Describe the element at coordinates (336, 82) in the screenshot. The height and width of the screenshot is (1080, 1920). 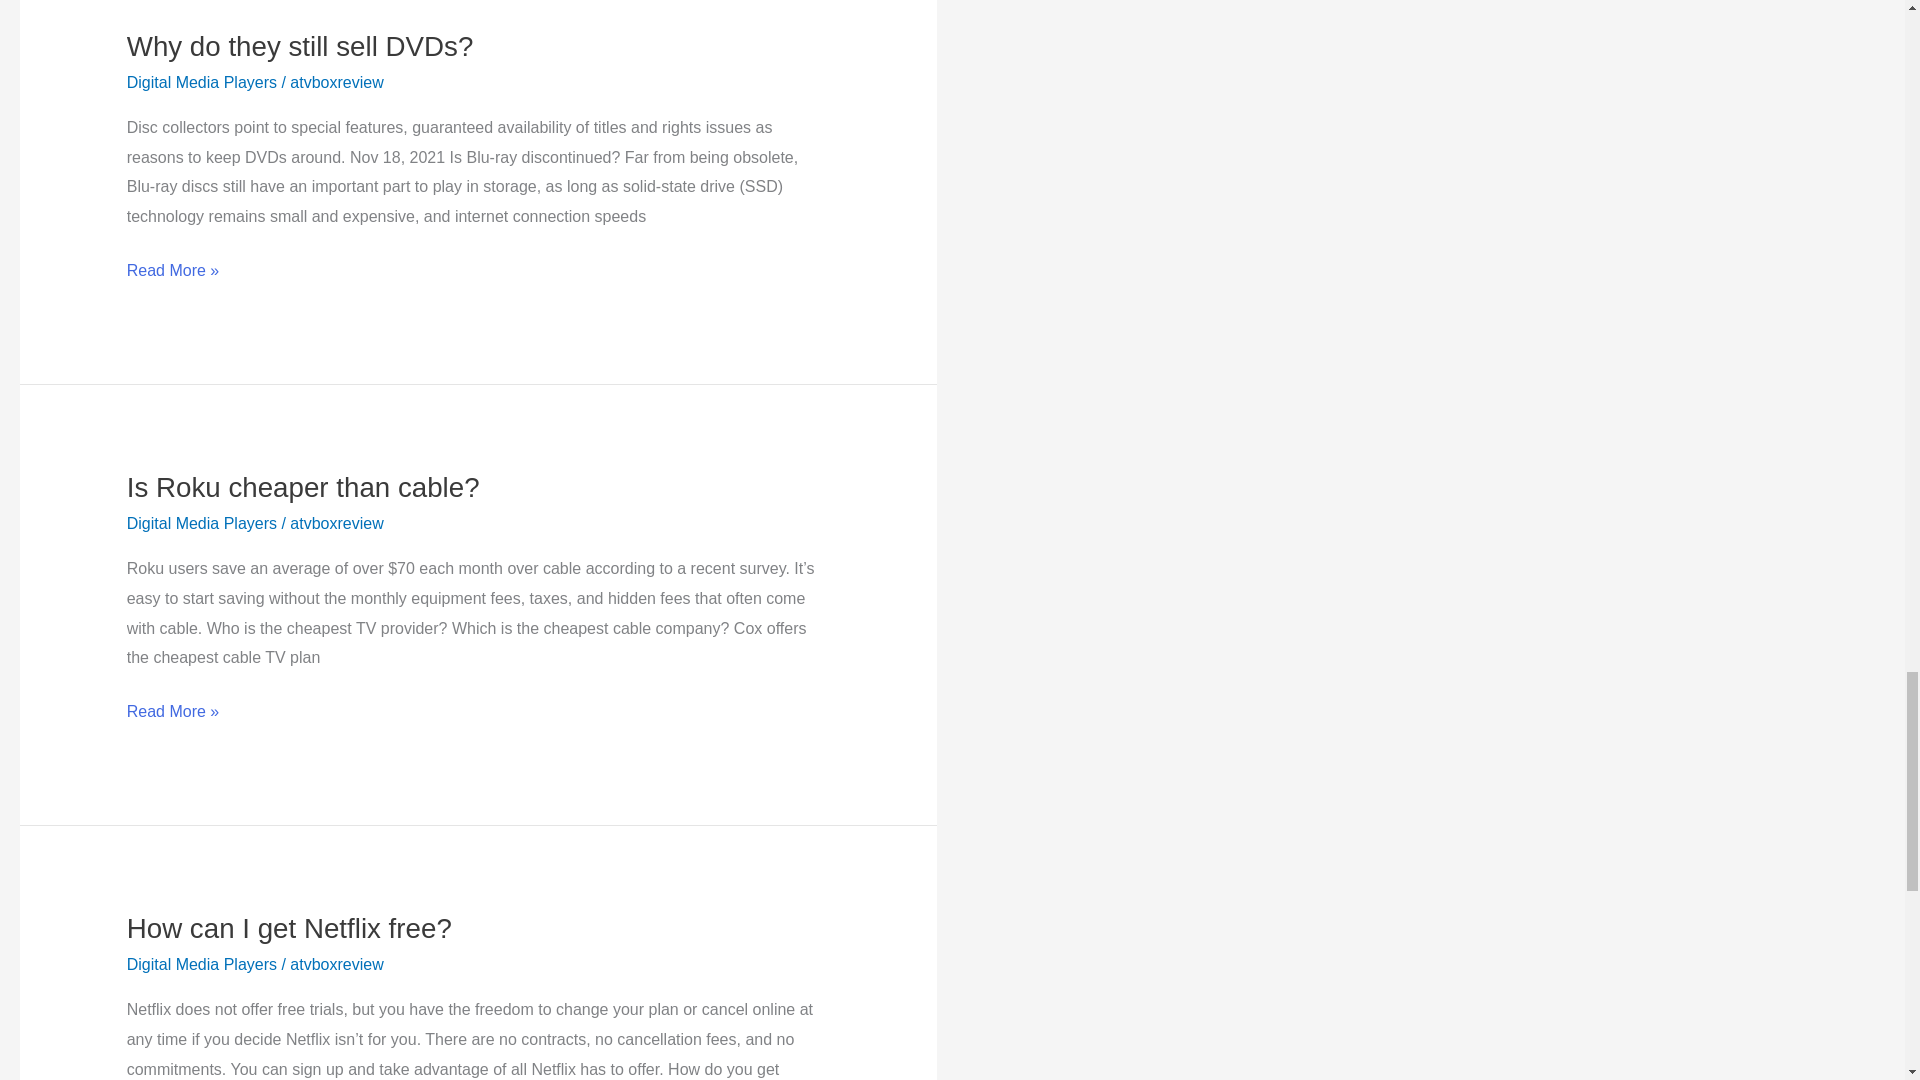
I see `View all posts by atvboxreview` at that location.